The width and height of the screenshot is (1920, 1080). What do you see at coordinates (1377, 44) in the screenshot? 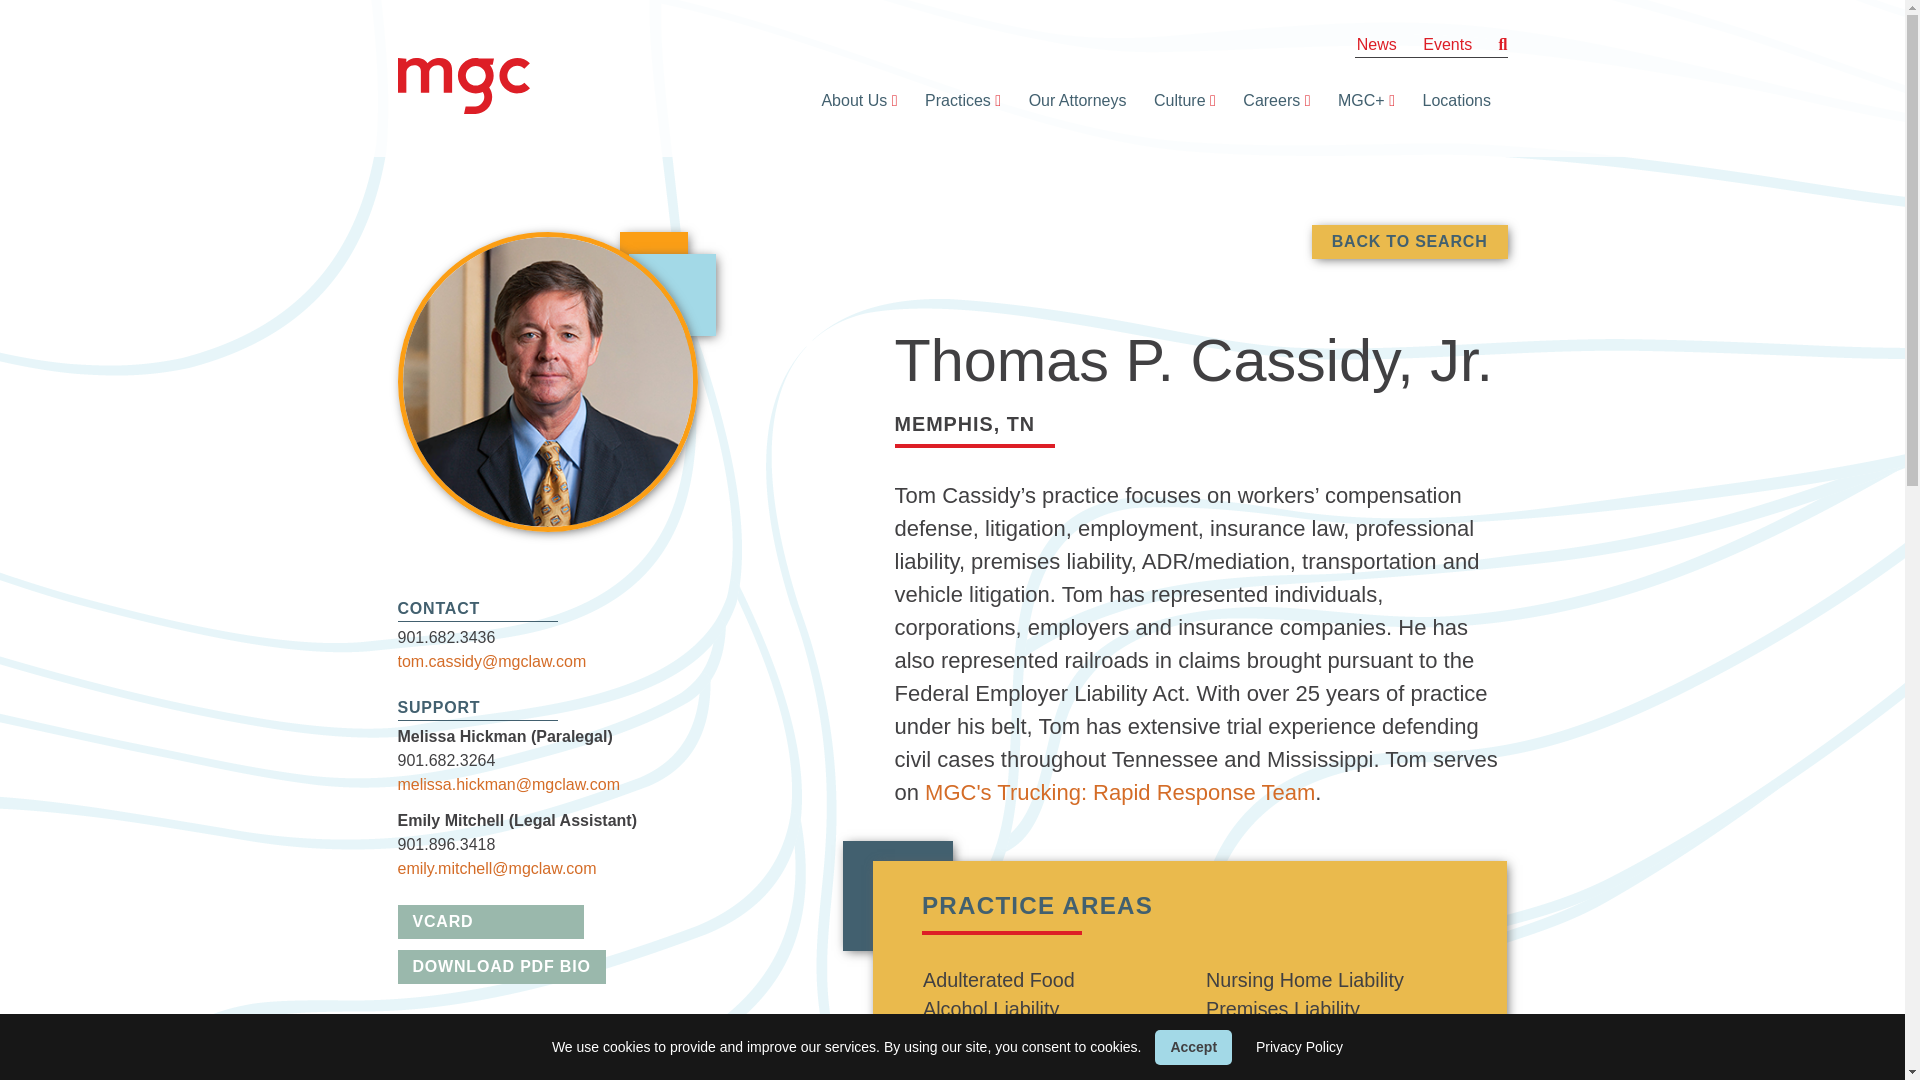
I see `News` at bounding box center [1377, 44].